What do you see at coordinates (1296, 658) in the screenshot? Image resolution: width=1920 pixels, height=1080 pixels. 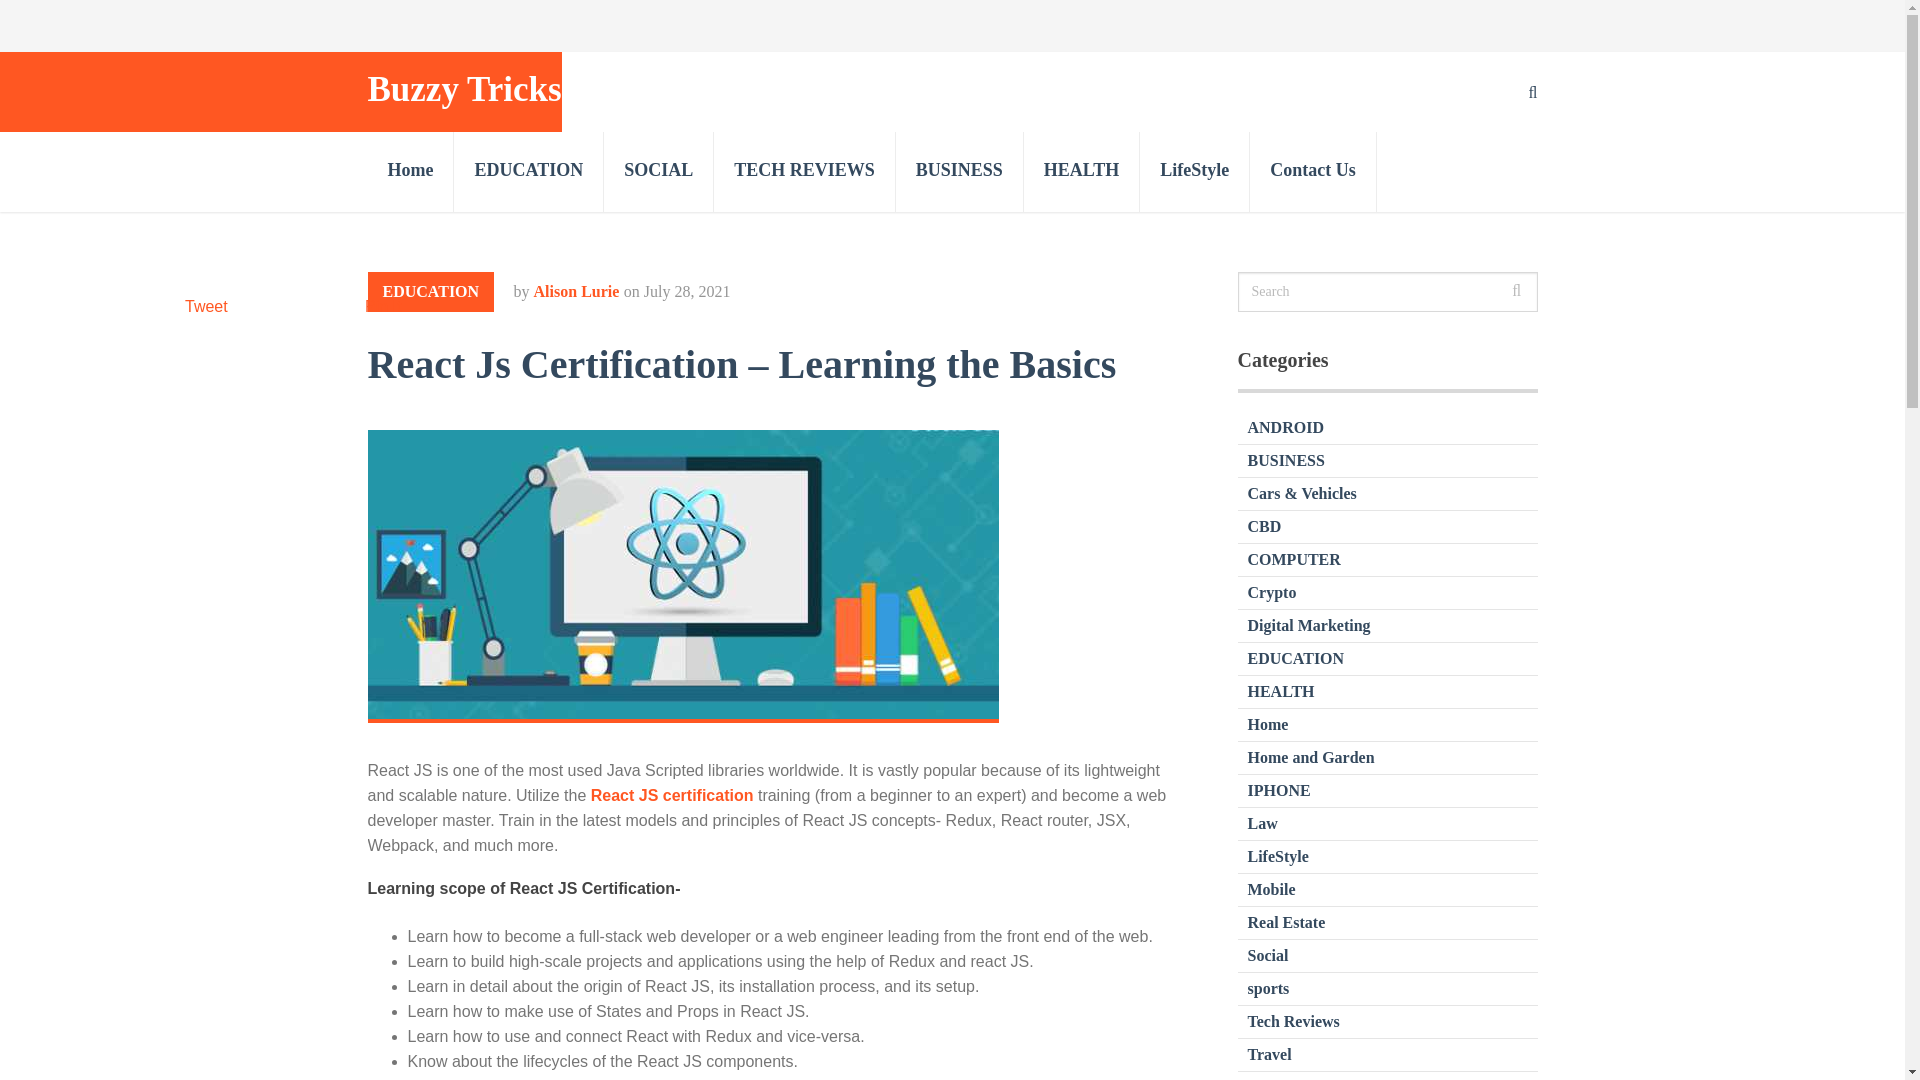 I see `EDUCATION` at bounding box center [1296, 658].